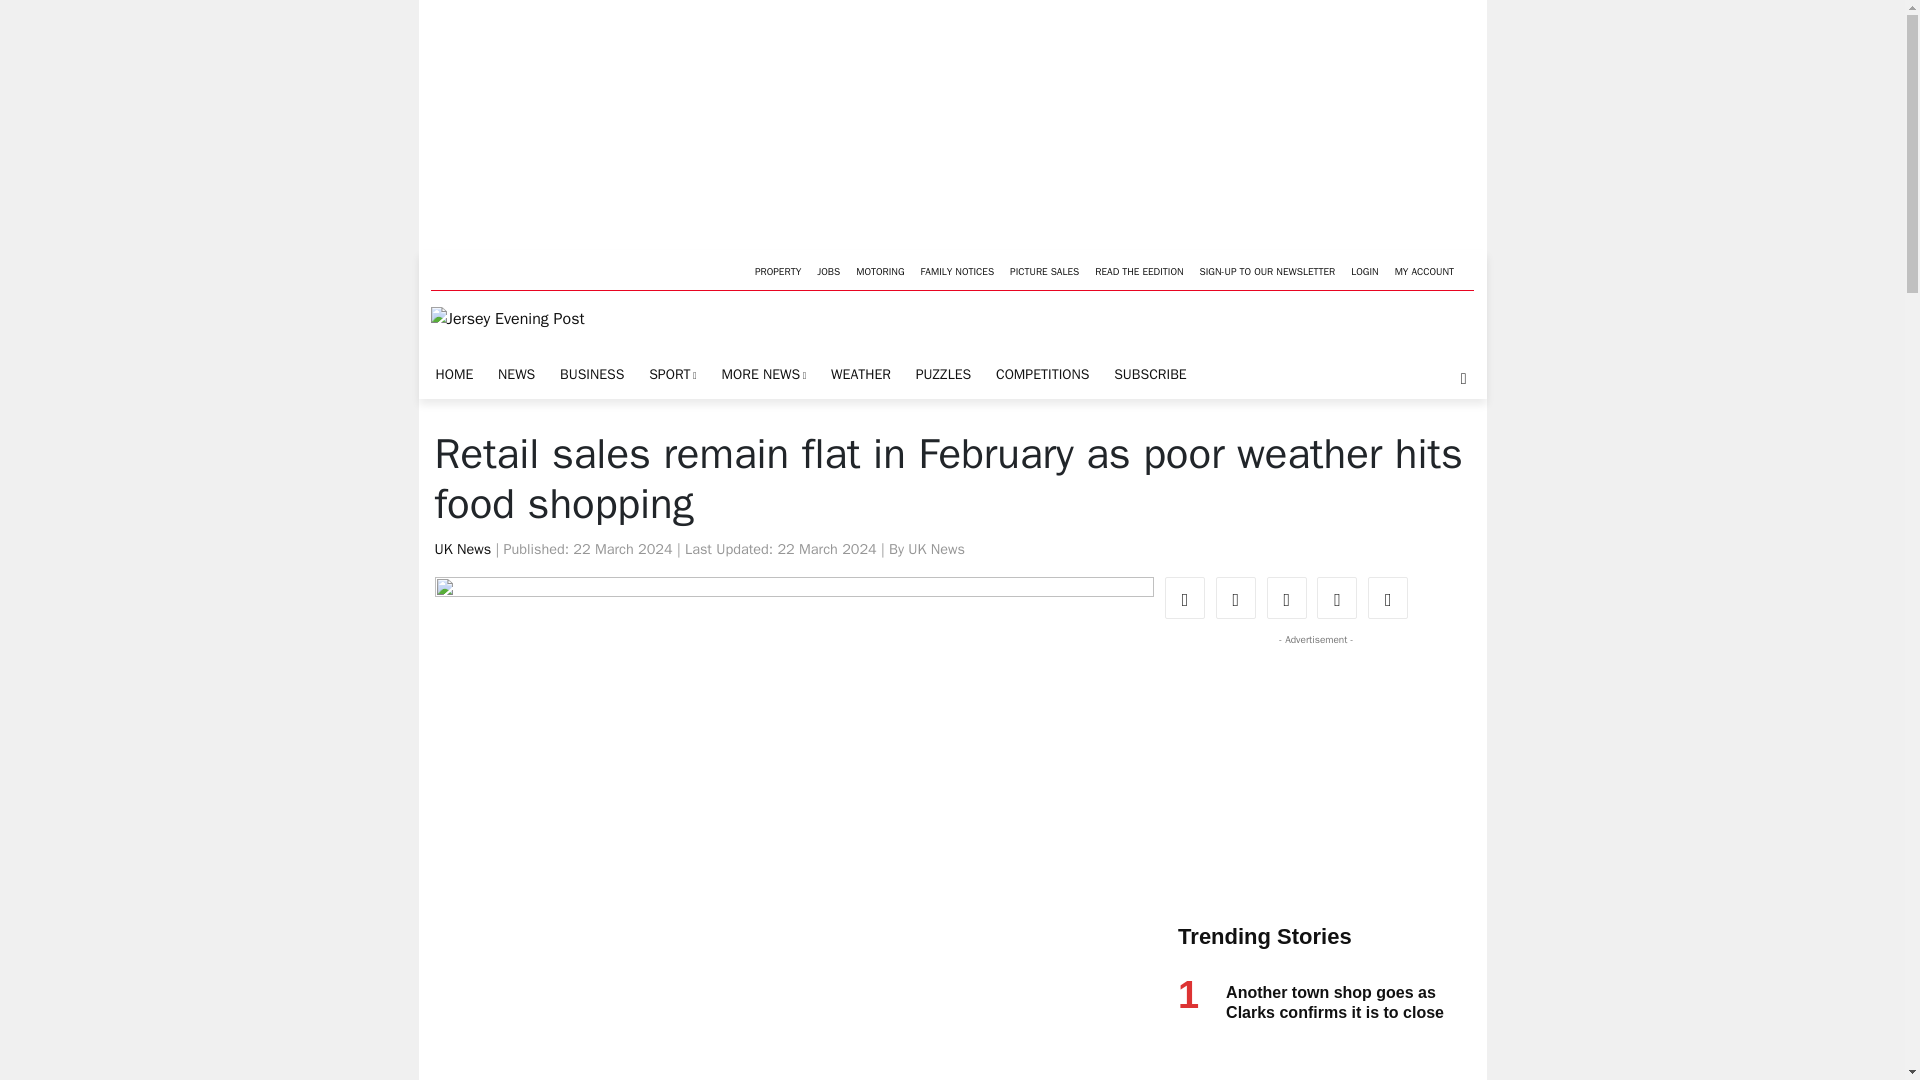 Image resolution: width=1920 pixels, height=1080 pixels. Describe the element at coordinates (1150, 375) in the screenshot. I see `SUBSCRIBE` at that location.